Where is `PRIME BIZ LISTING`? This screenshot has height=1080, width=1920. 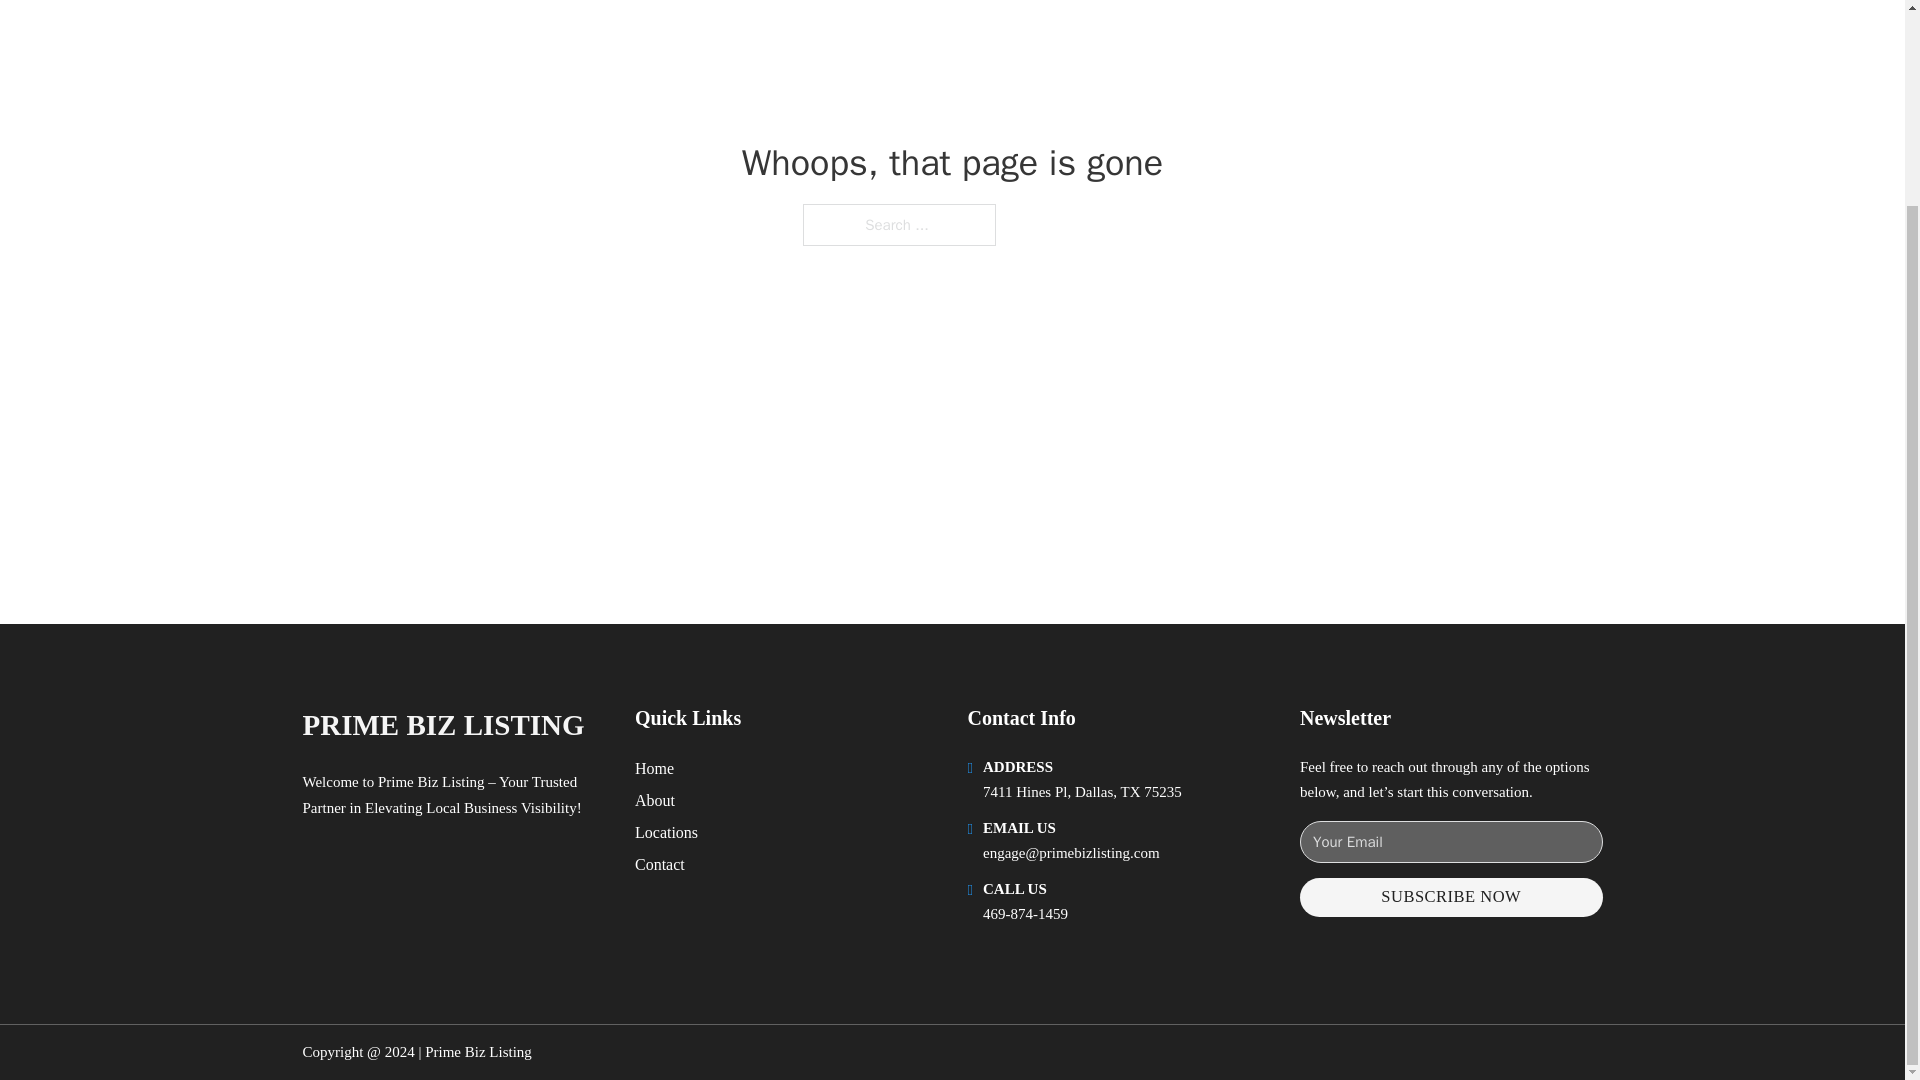
PRIME BIZ LISTING is located at coordinates (442, 724).